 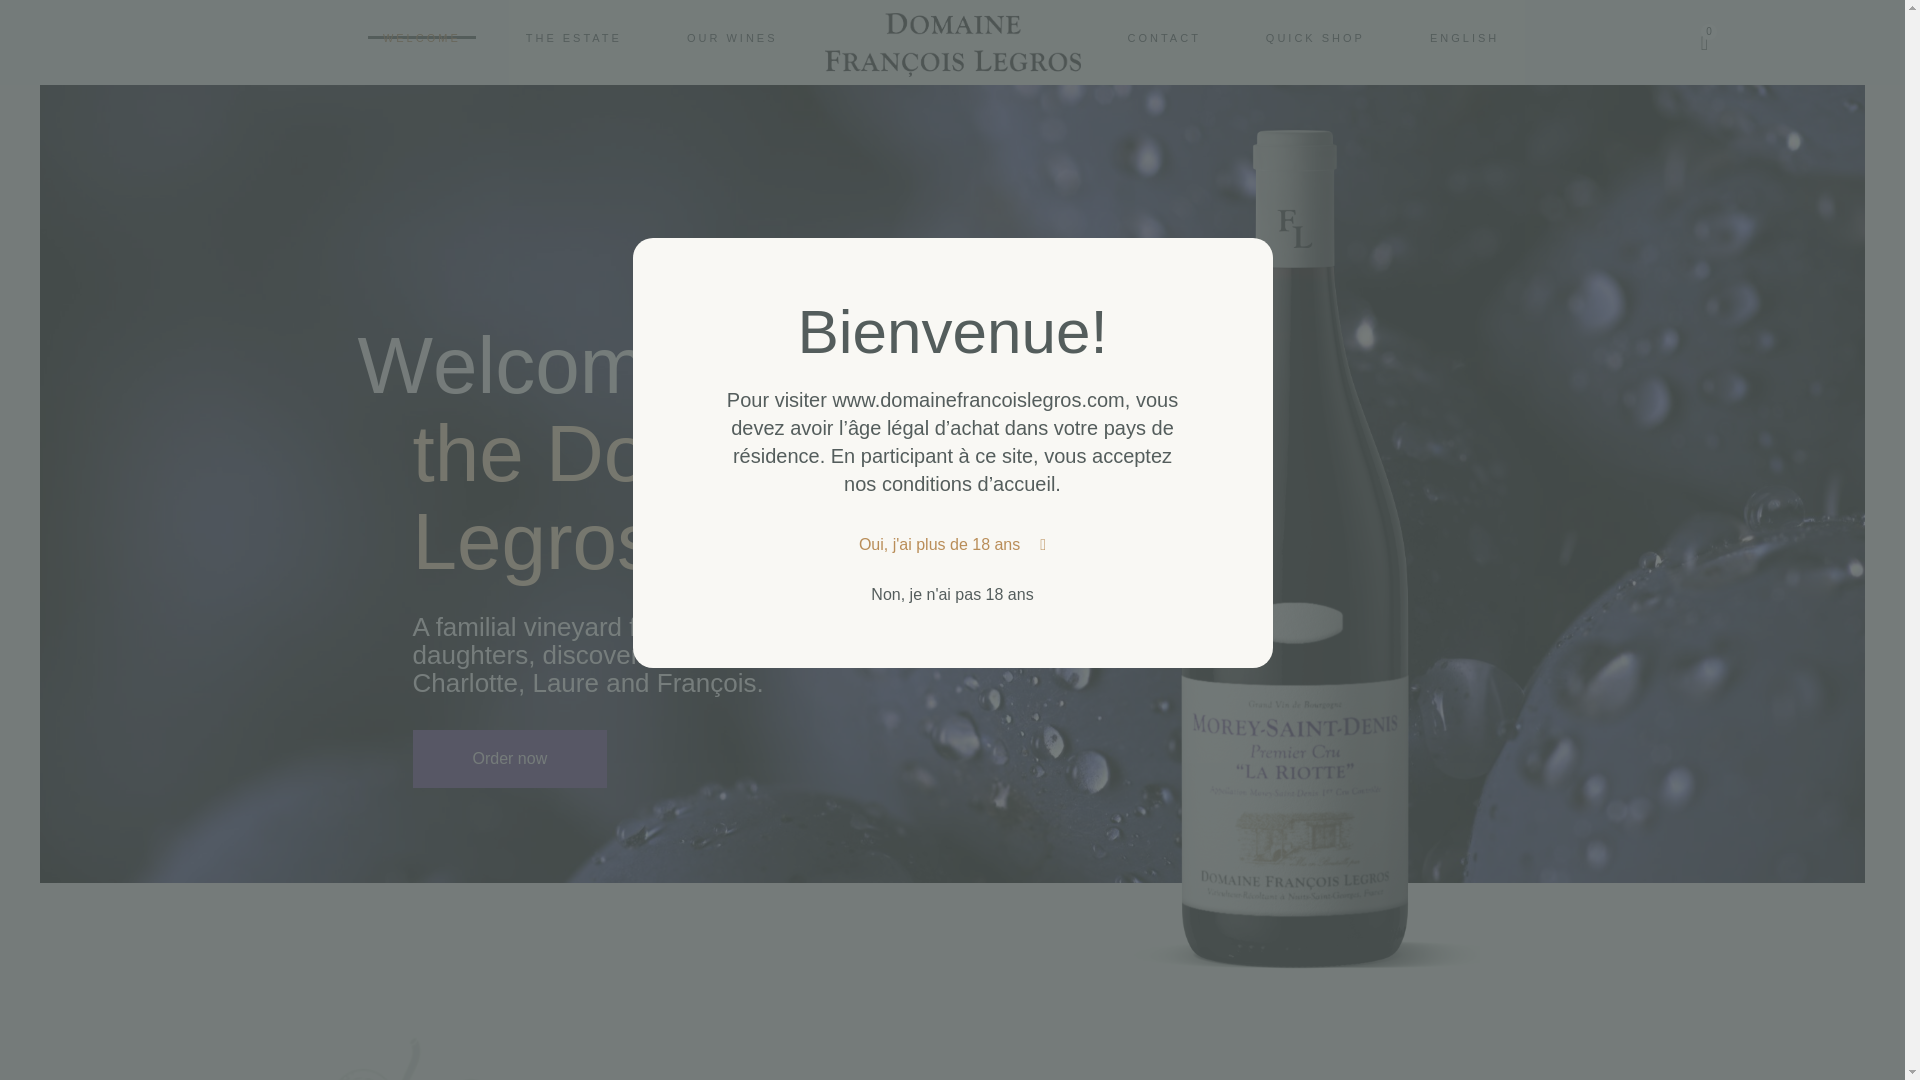 I want to click on QUICK SHOP, so click(x=580, y=44).